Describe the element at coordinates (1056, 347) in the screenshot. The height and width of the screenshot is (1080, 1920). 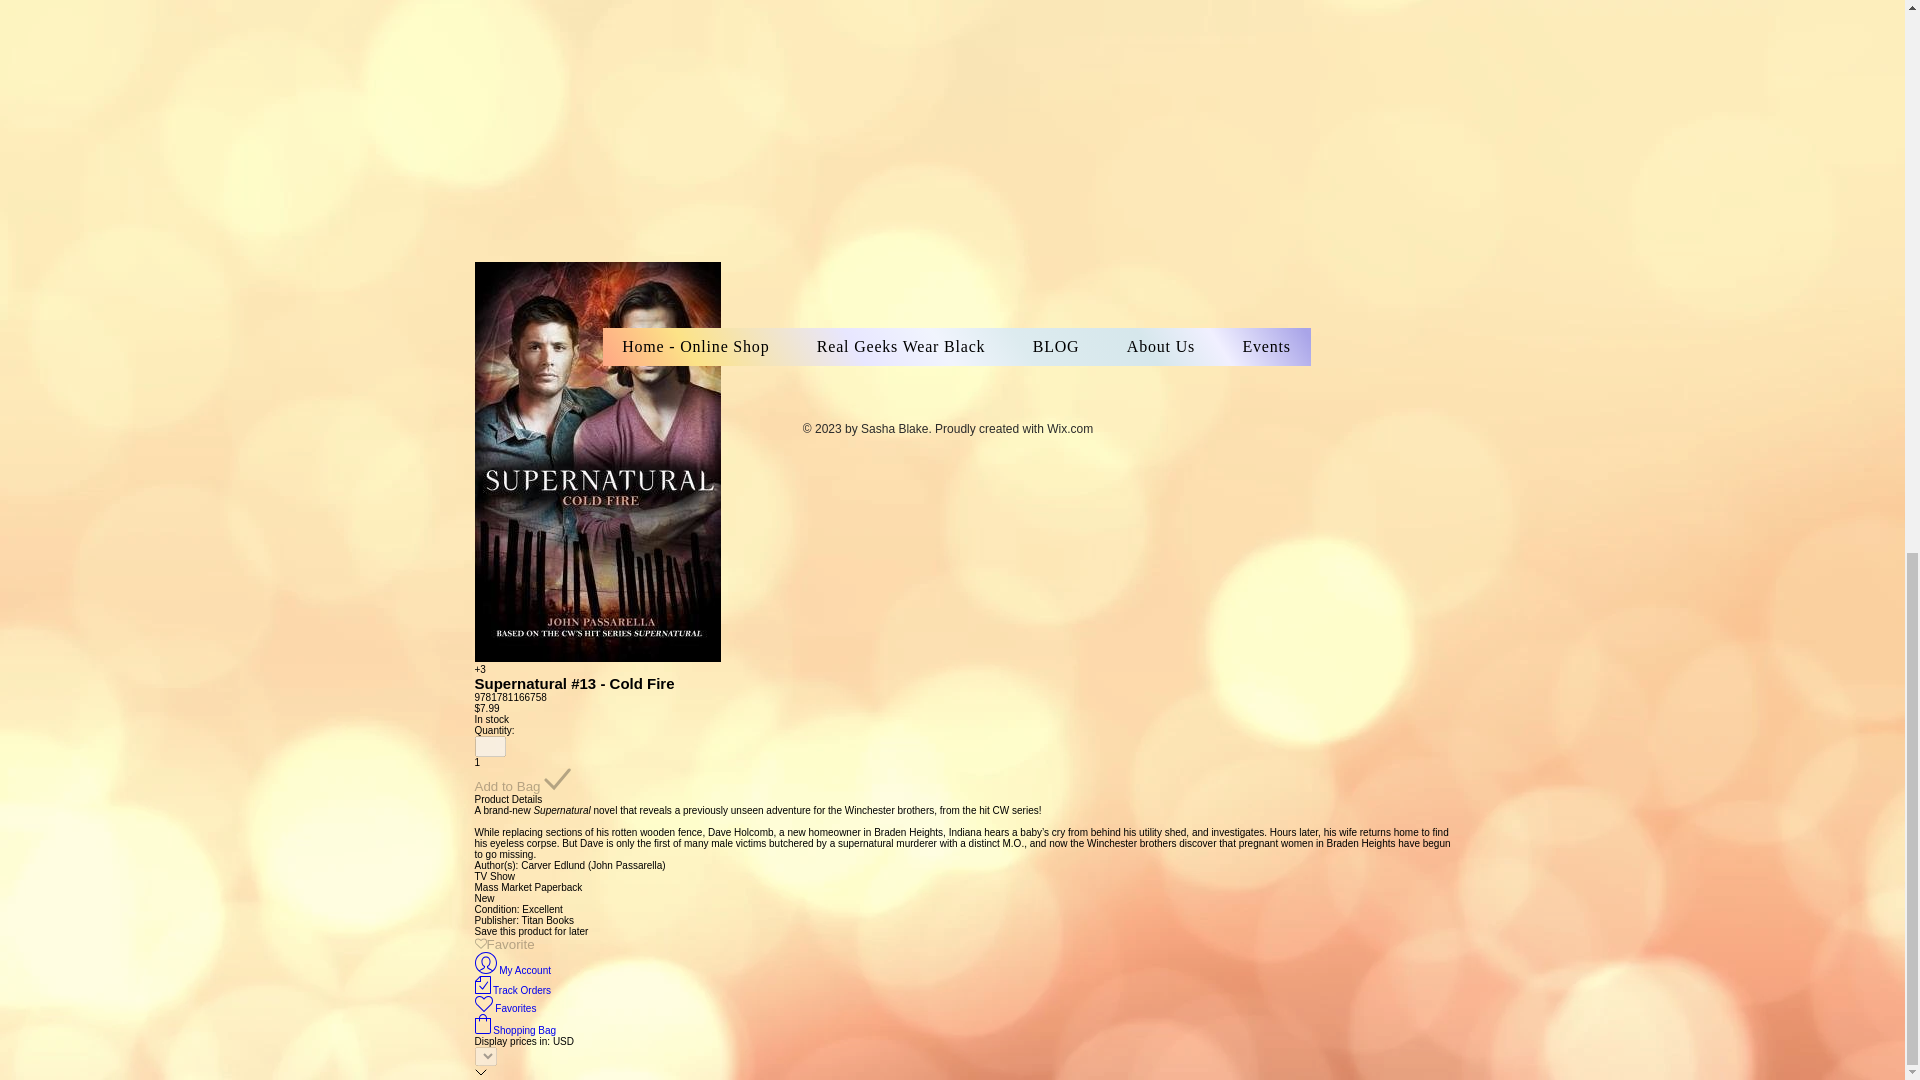
I see `BLOG` at that location.